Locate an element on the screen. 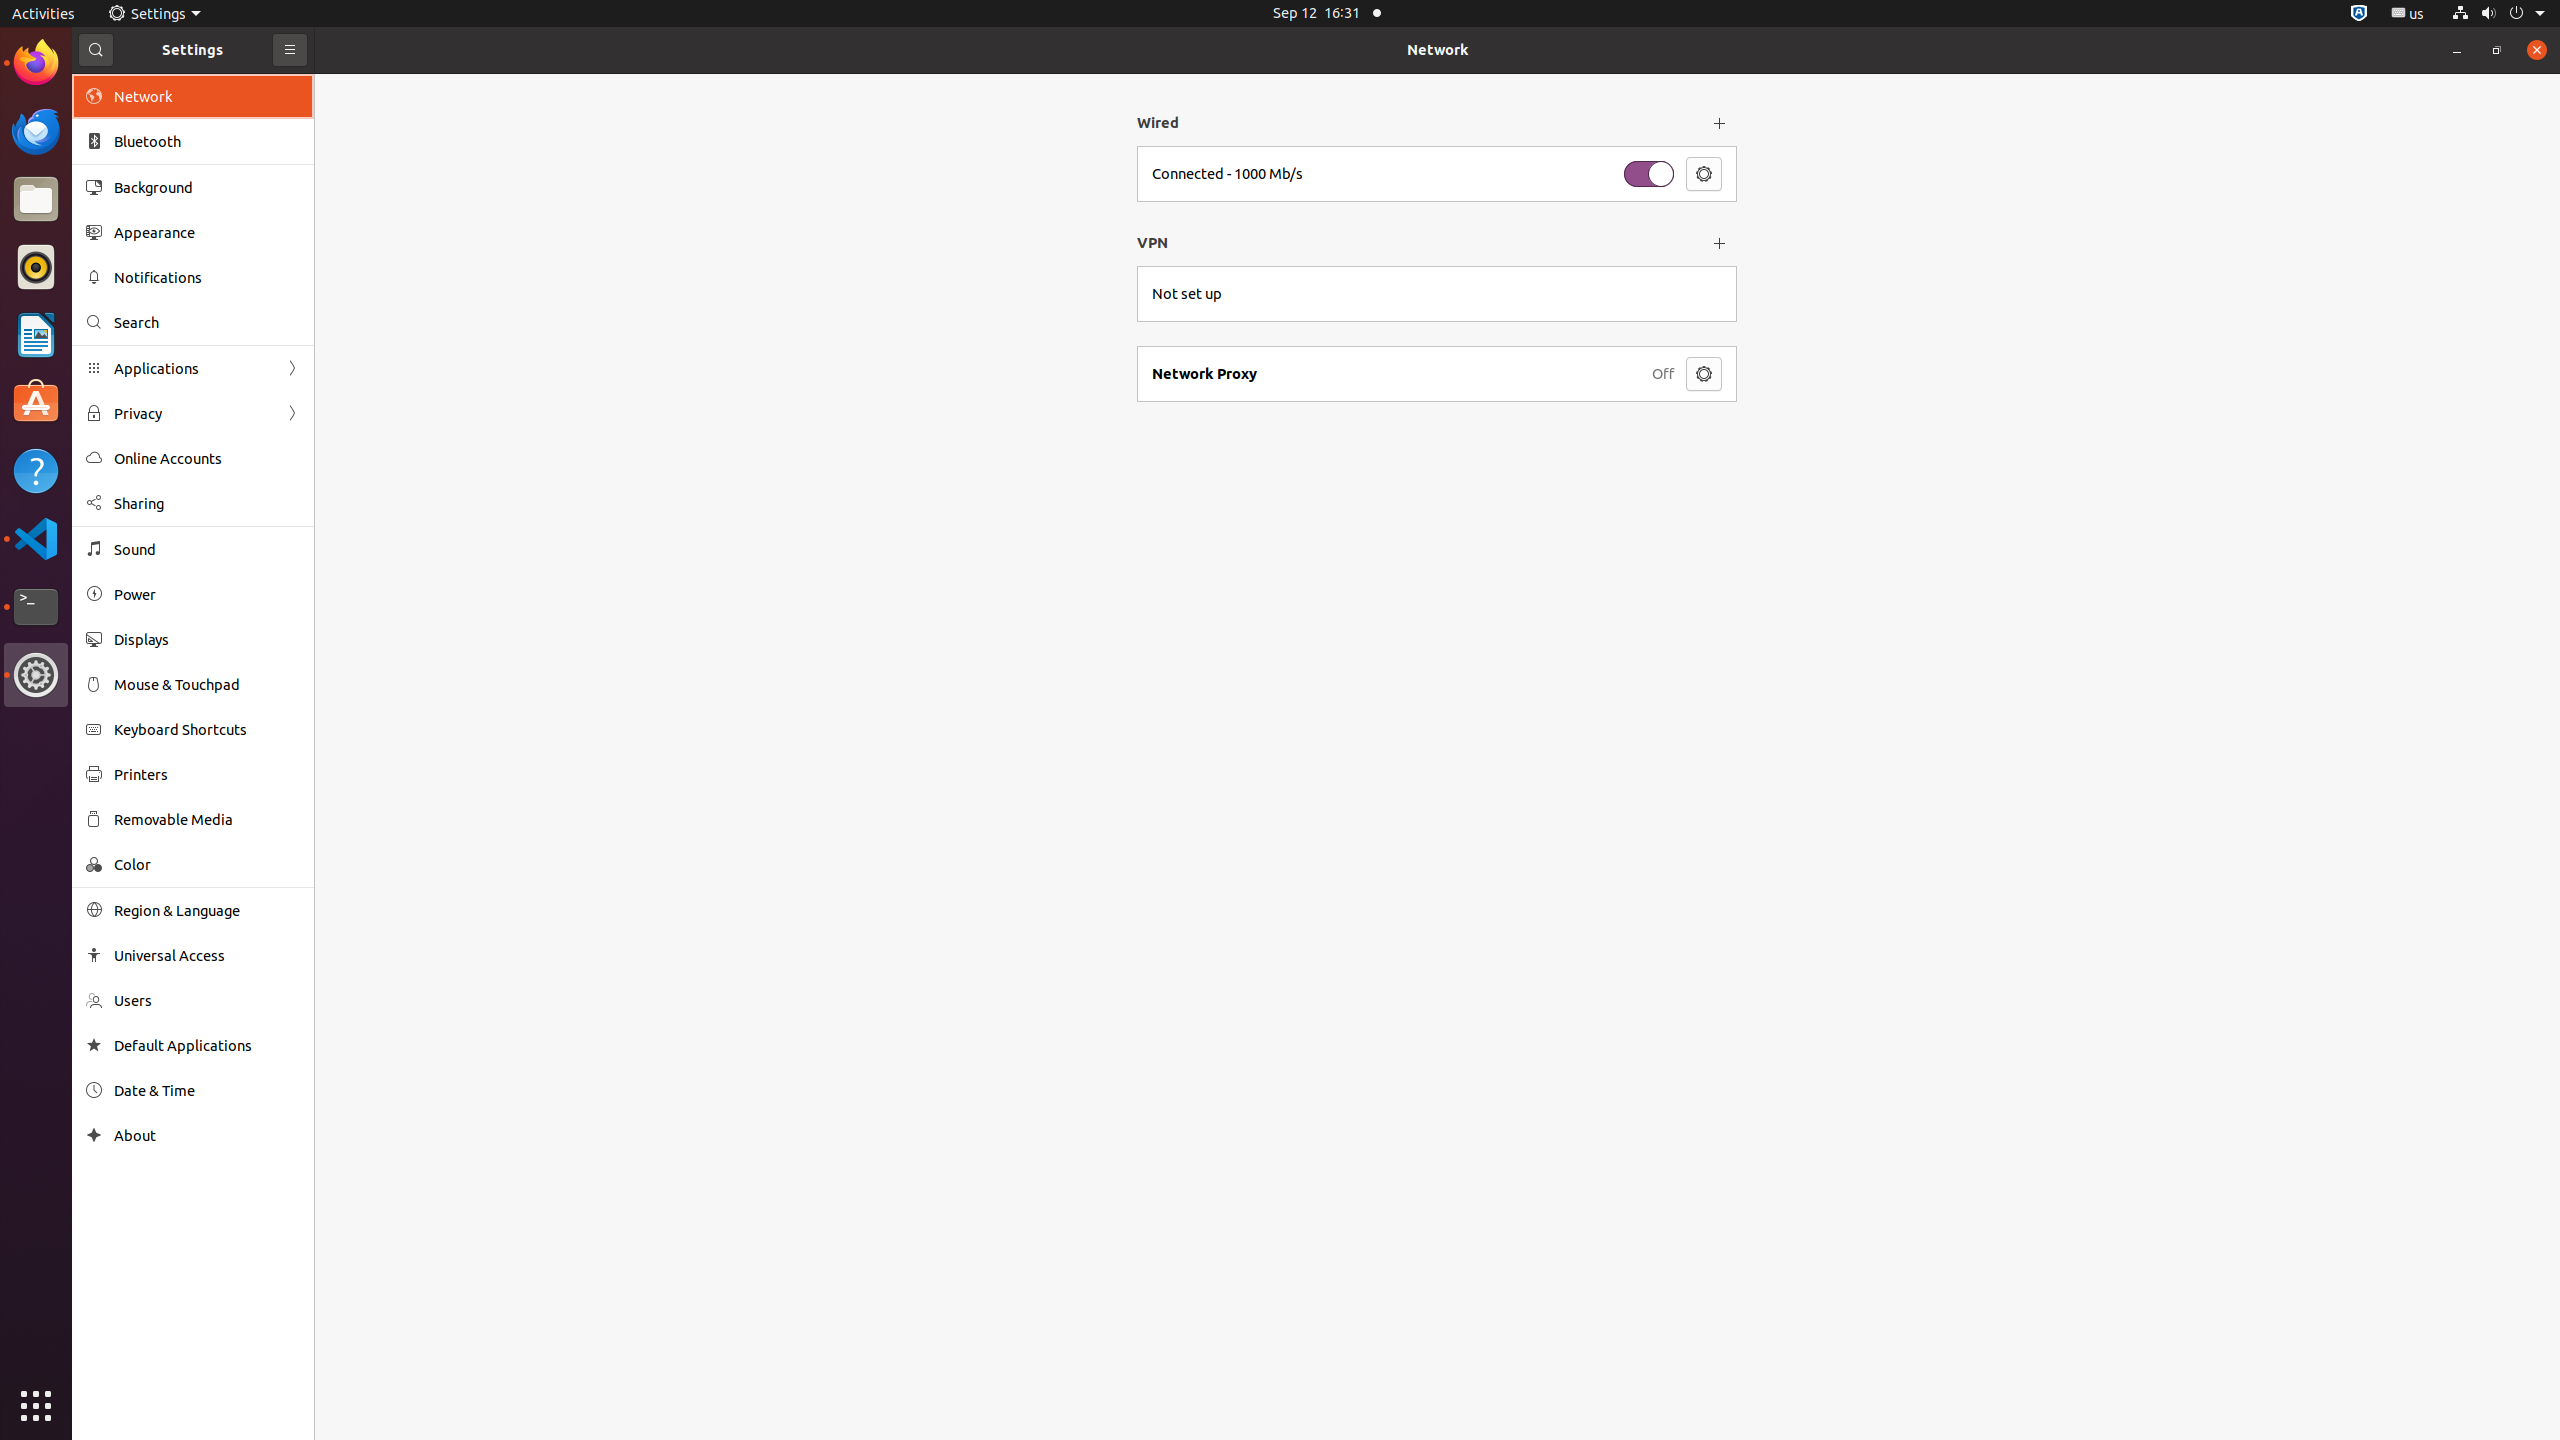 The height and width of the screenshot is (1440, 2560). Terminal is located at coordinates (36, 607).